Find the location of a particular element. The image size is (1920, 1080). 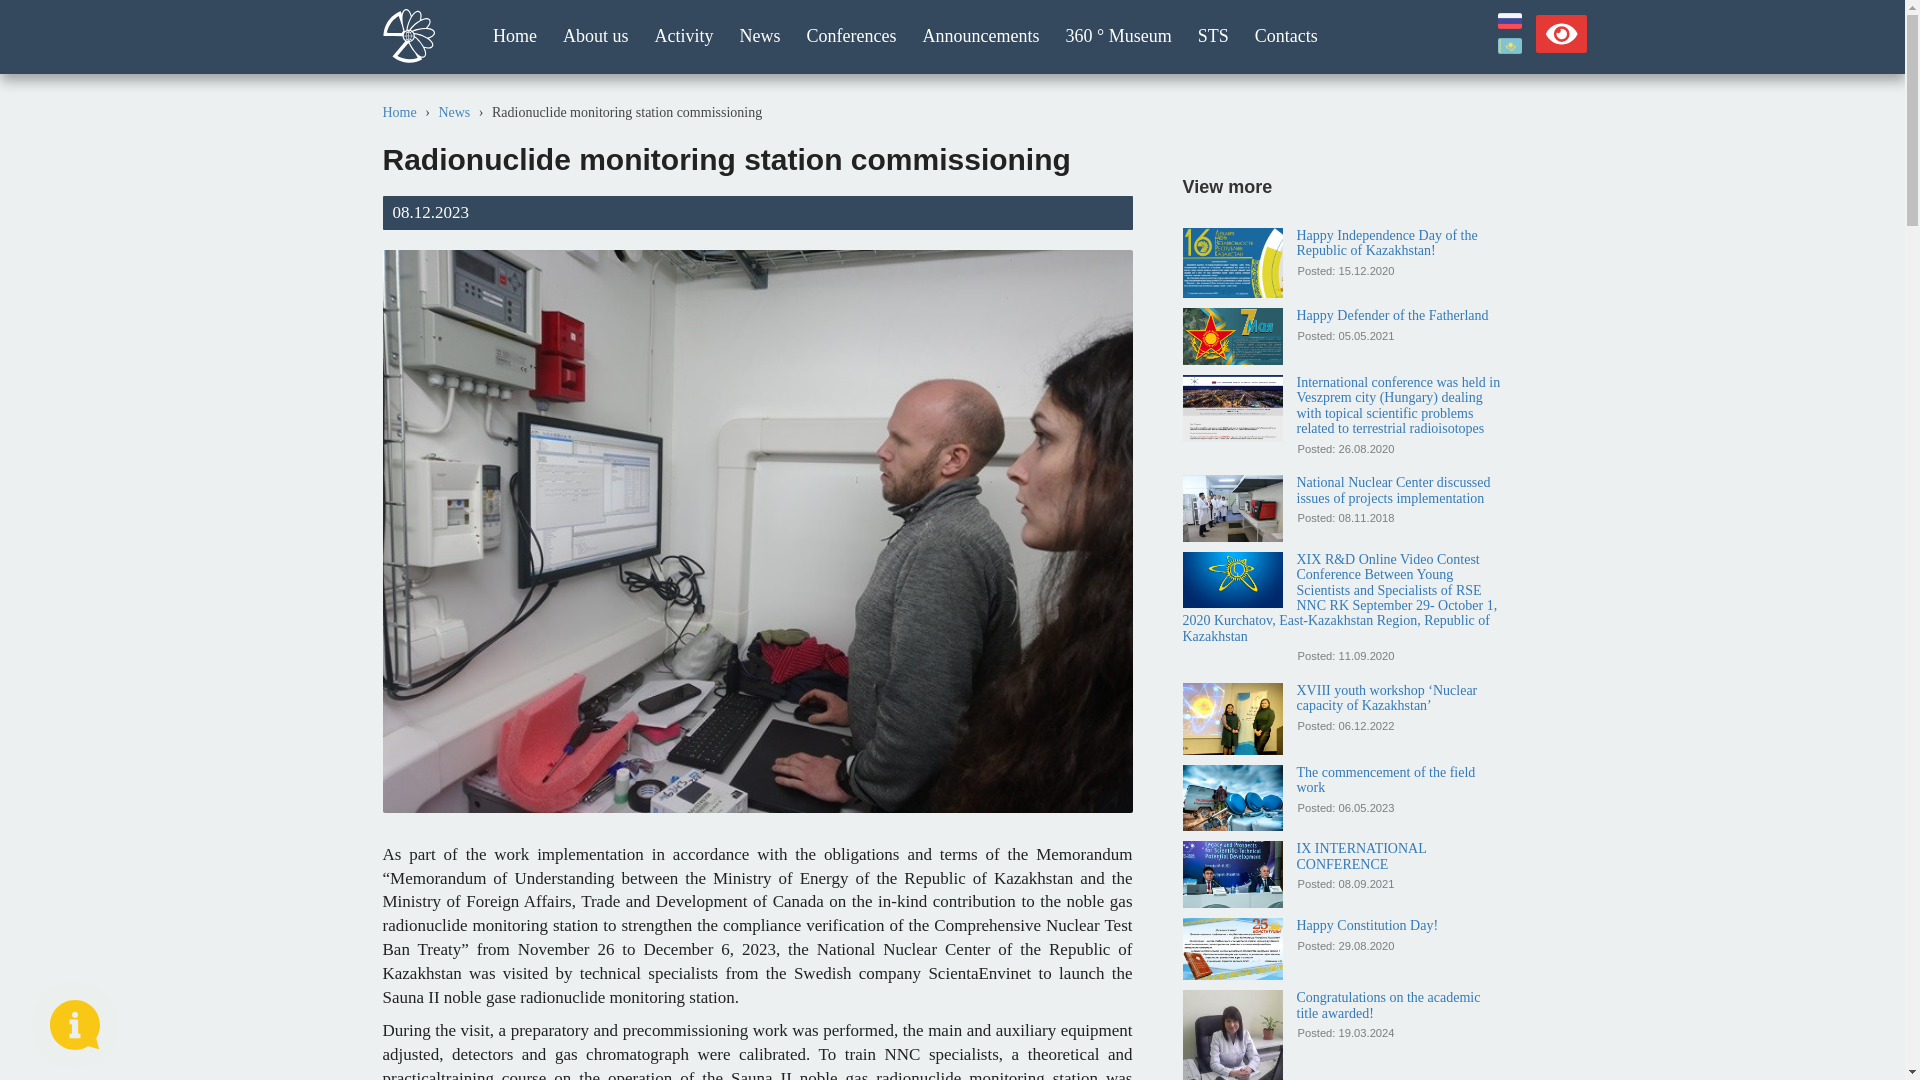

Activity is located at coordinates (684, 37).